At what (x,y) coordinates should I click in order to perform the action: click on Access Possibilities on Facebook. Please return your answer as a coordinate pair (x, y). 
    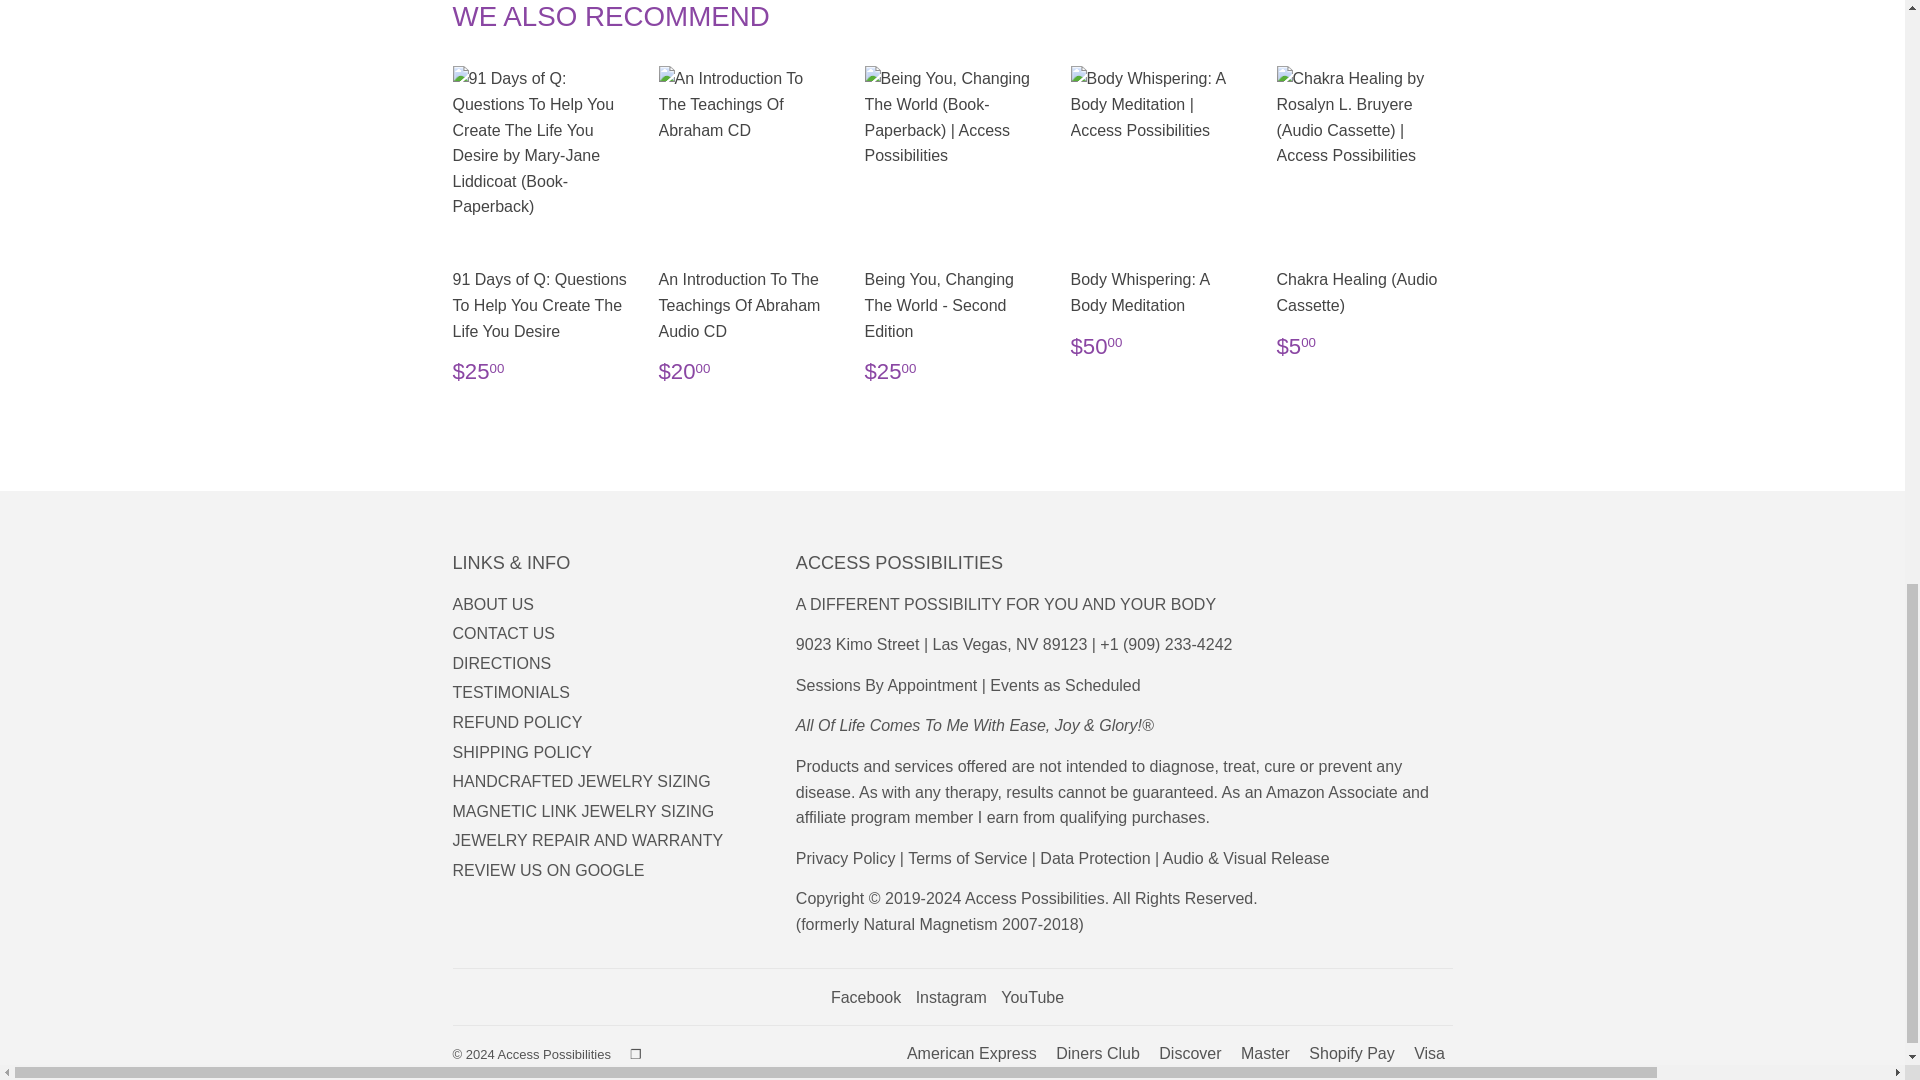
    Looking at the image, I should click on (866, 997).